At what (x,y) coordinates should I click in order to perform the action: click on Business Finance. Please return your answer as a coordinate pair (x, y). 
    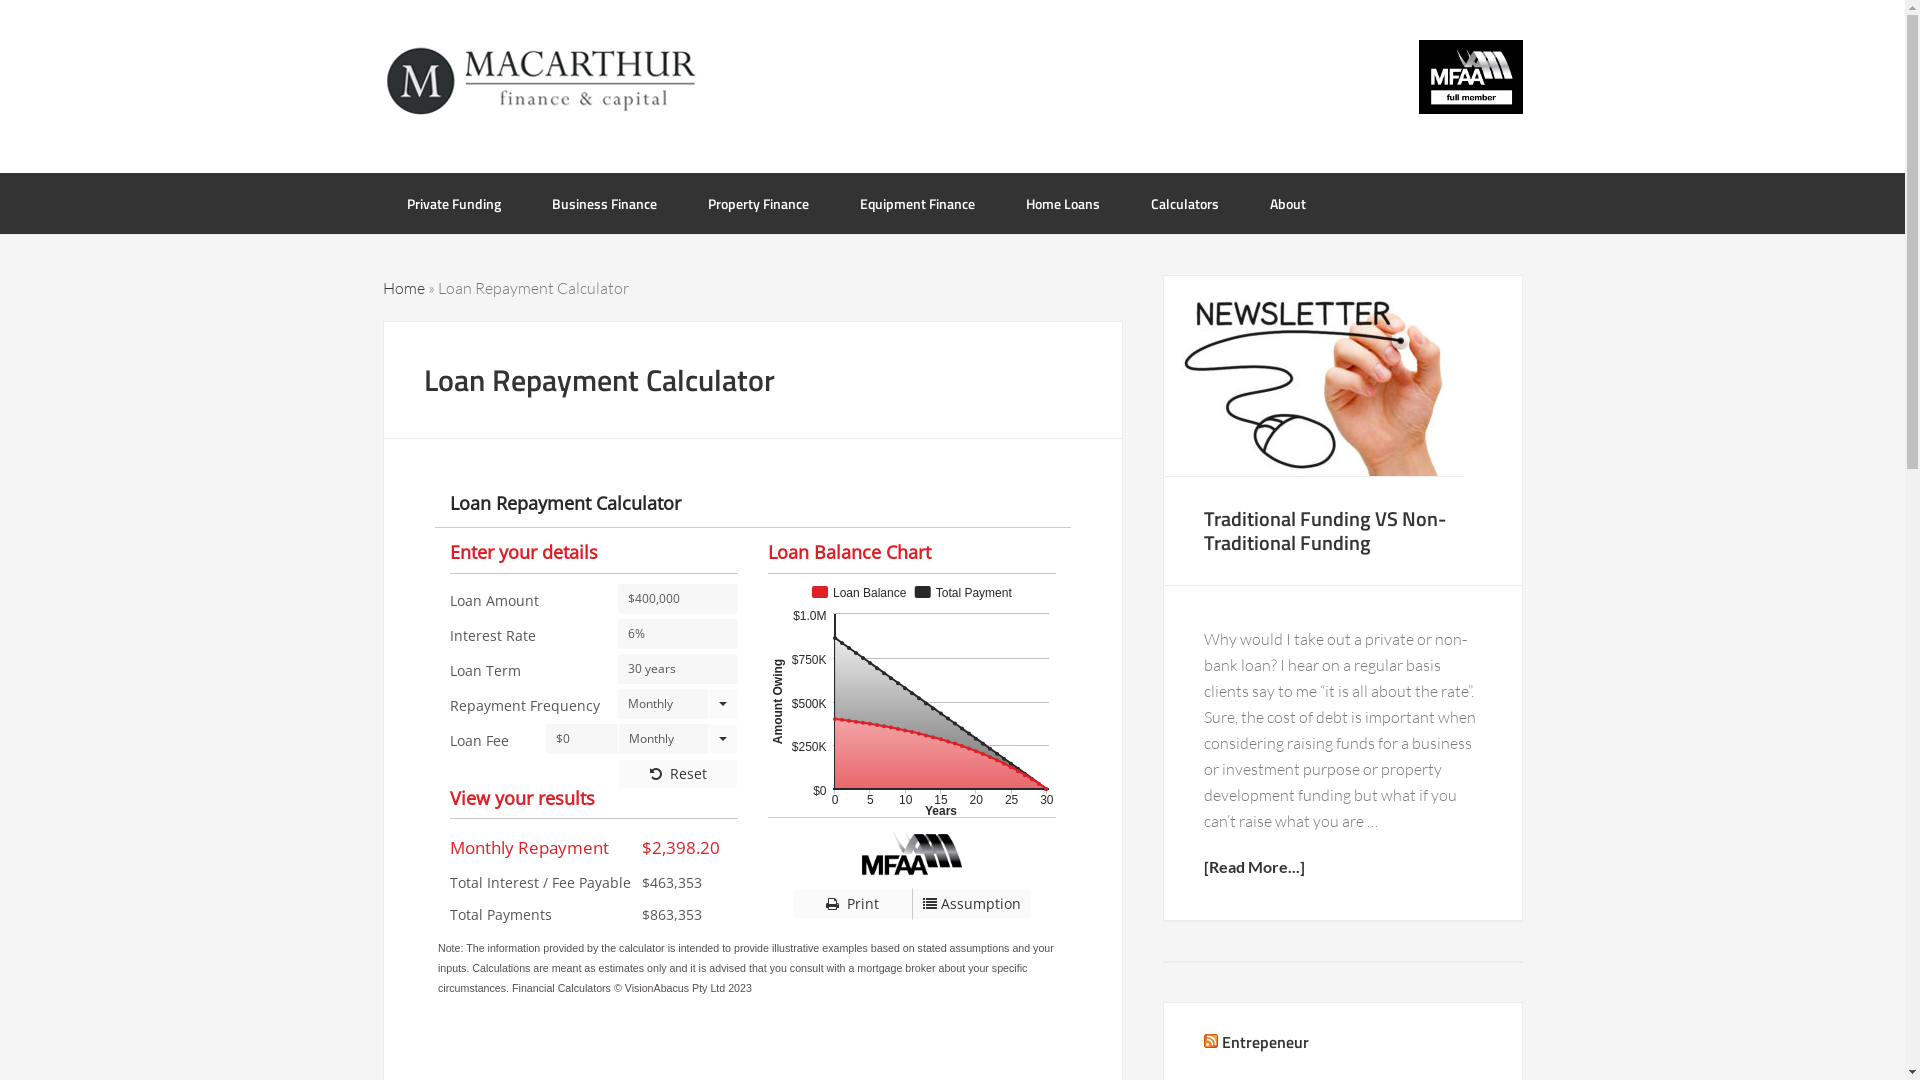
    Looking at the image, I should click on (604, 204).